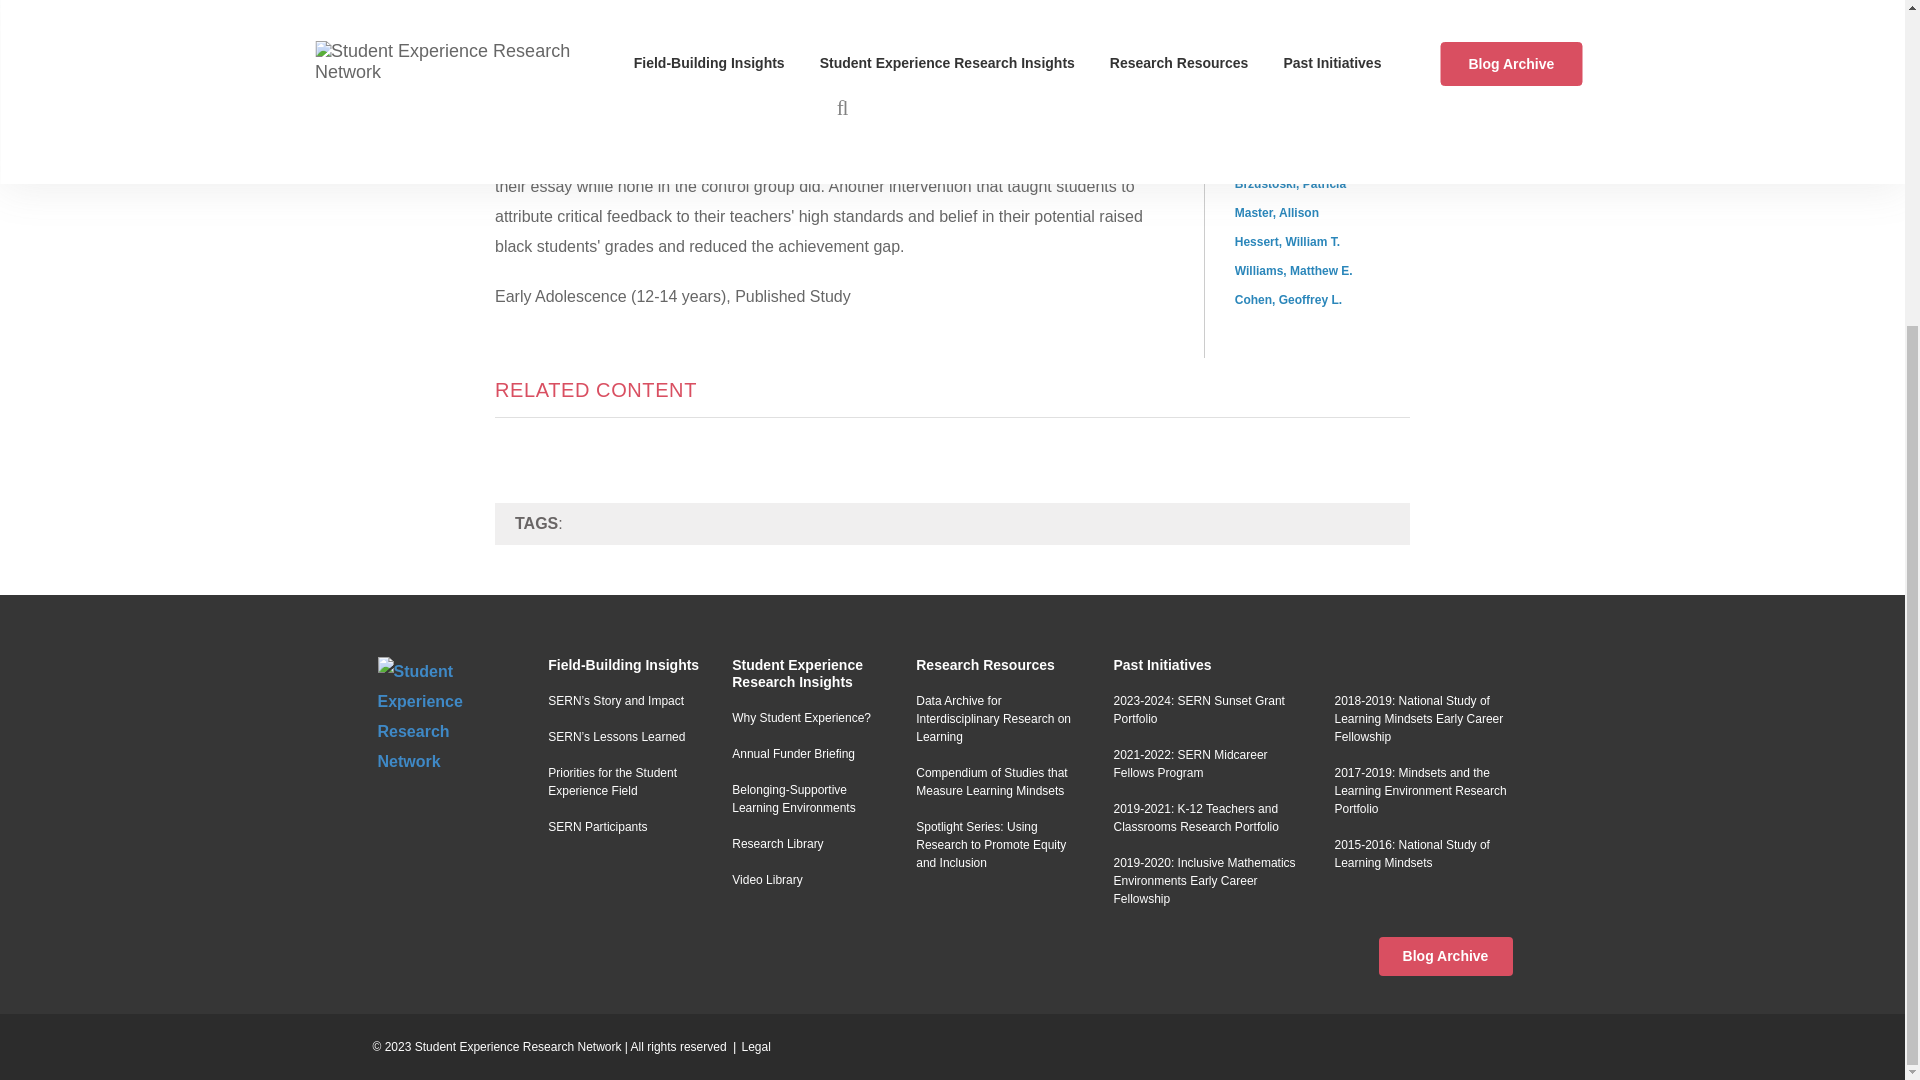 This screenshot has height=1080, width=1920. What do you see at coordinates (1290, 184) in the screenshot?
I see `Brzustoski, Patricia` at bounding box center [1290, 184].